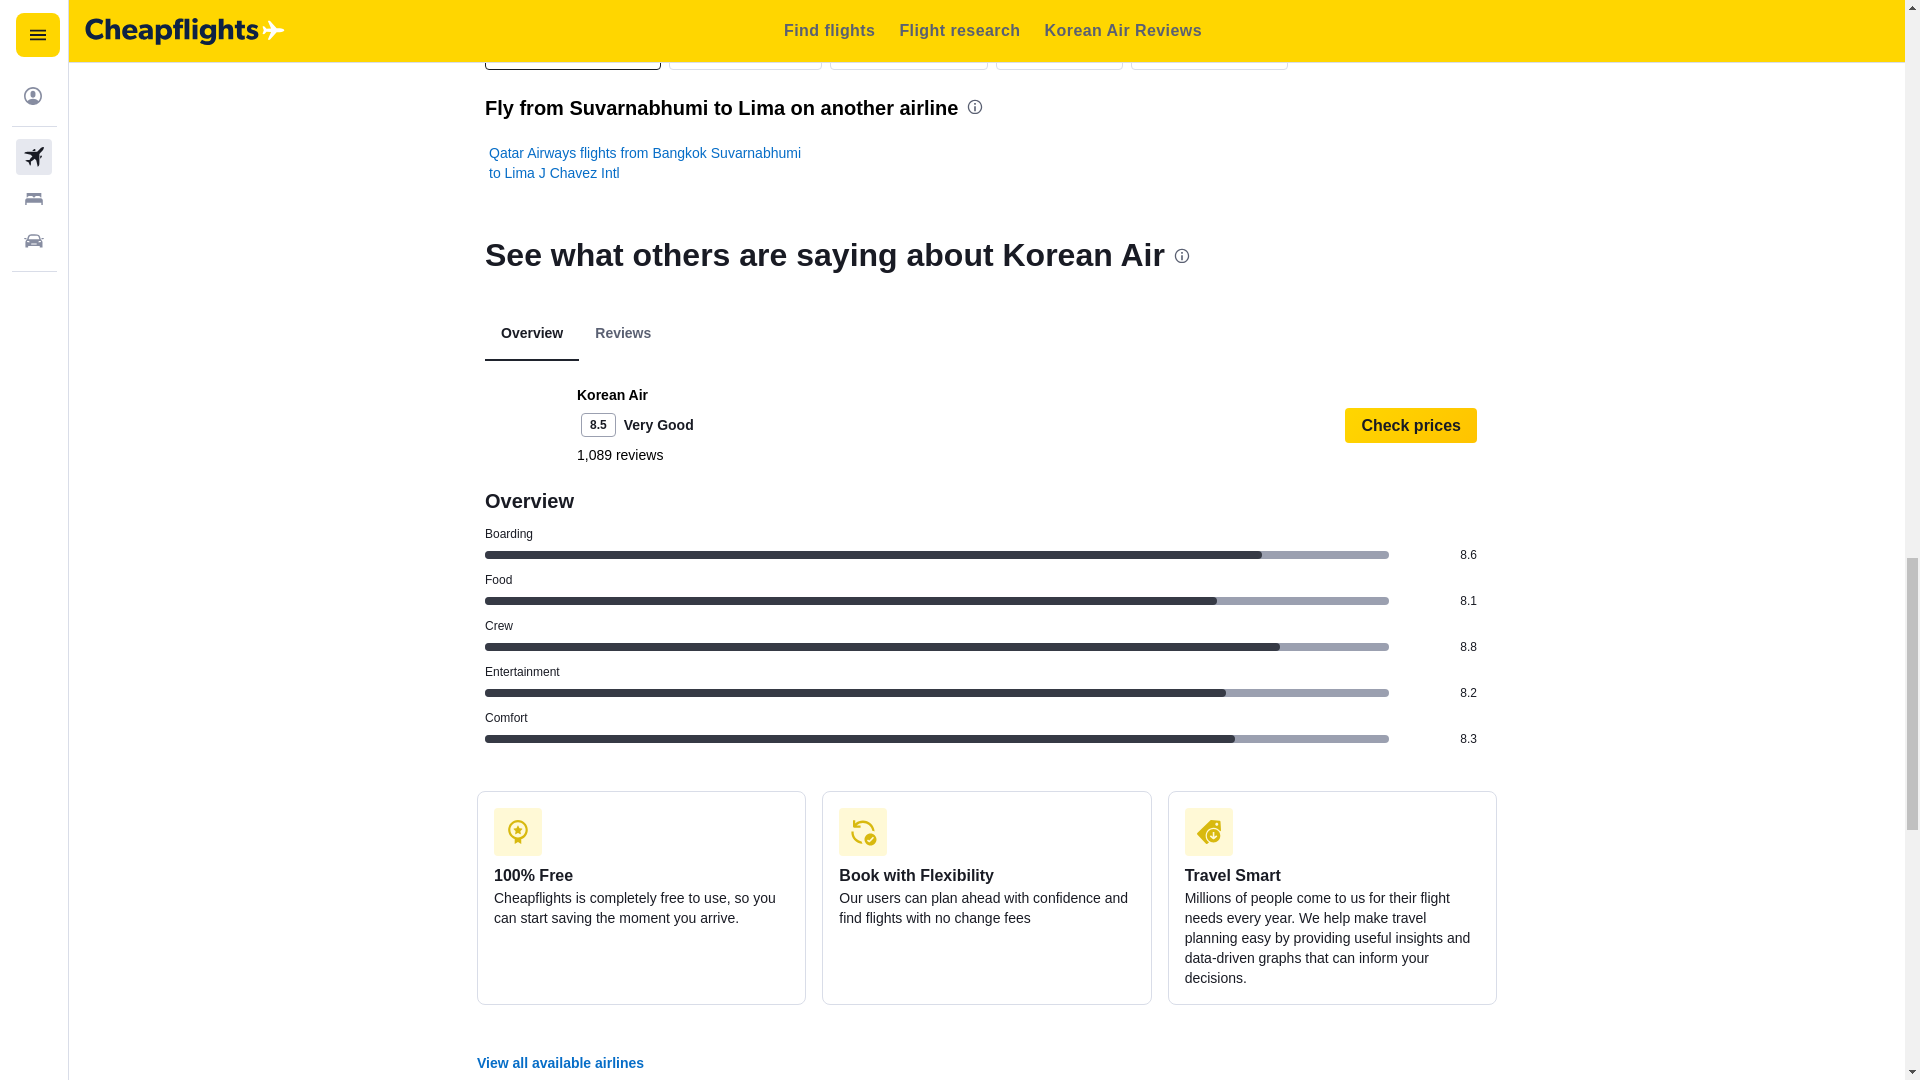 The width and height of the screenshot is (1920, 1080). I want to click on Alternative routes, so click(744, 51).